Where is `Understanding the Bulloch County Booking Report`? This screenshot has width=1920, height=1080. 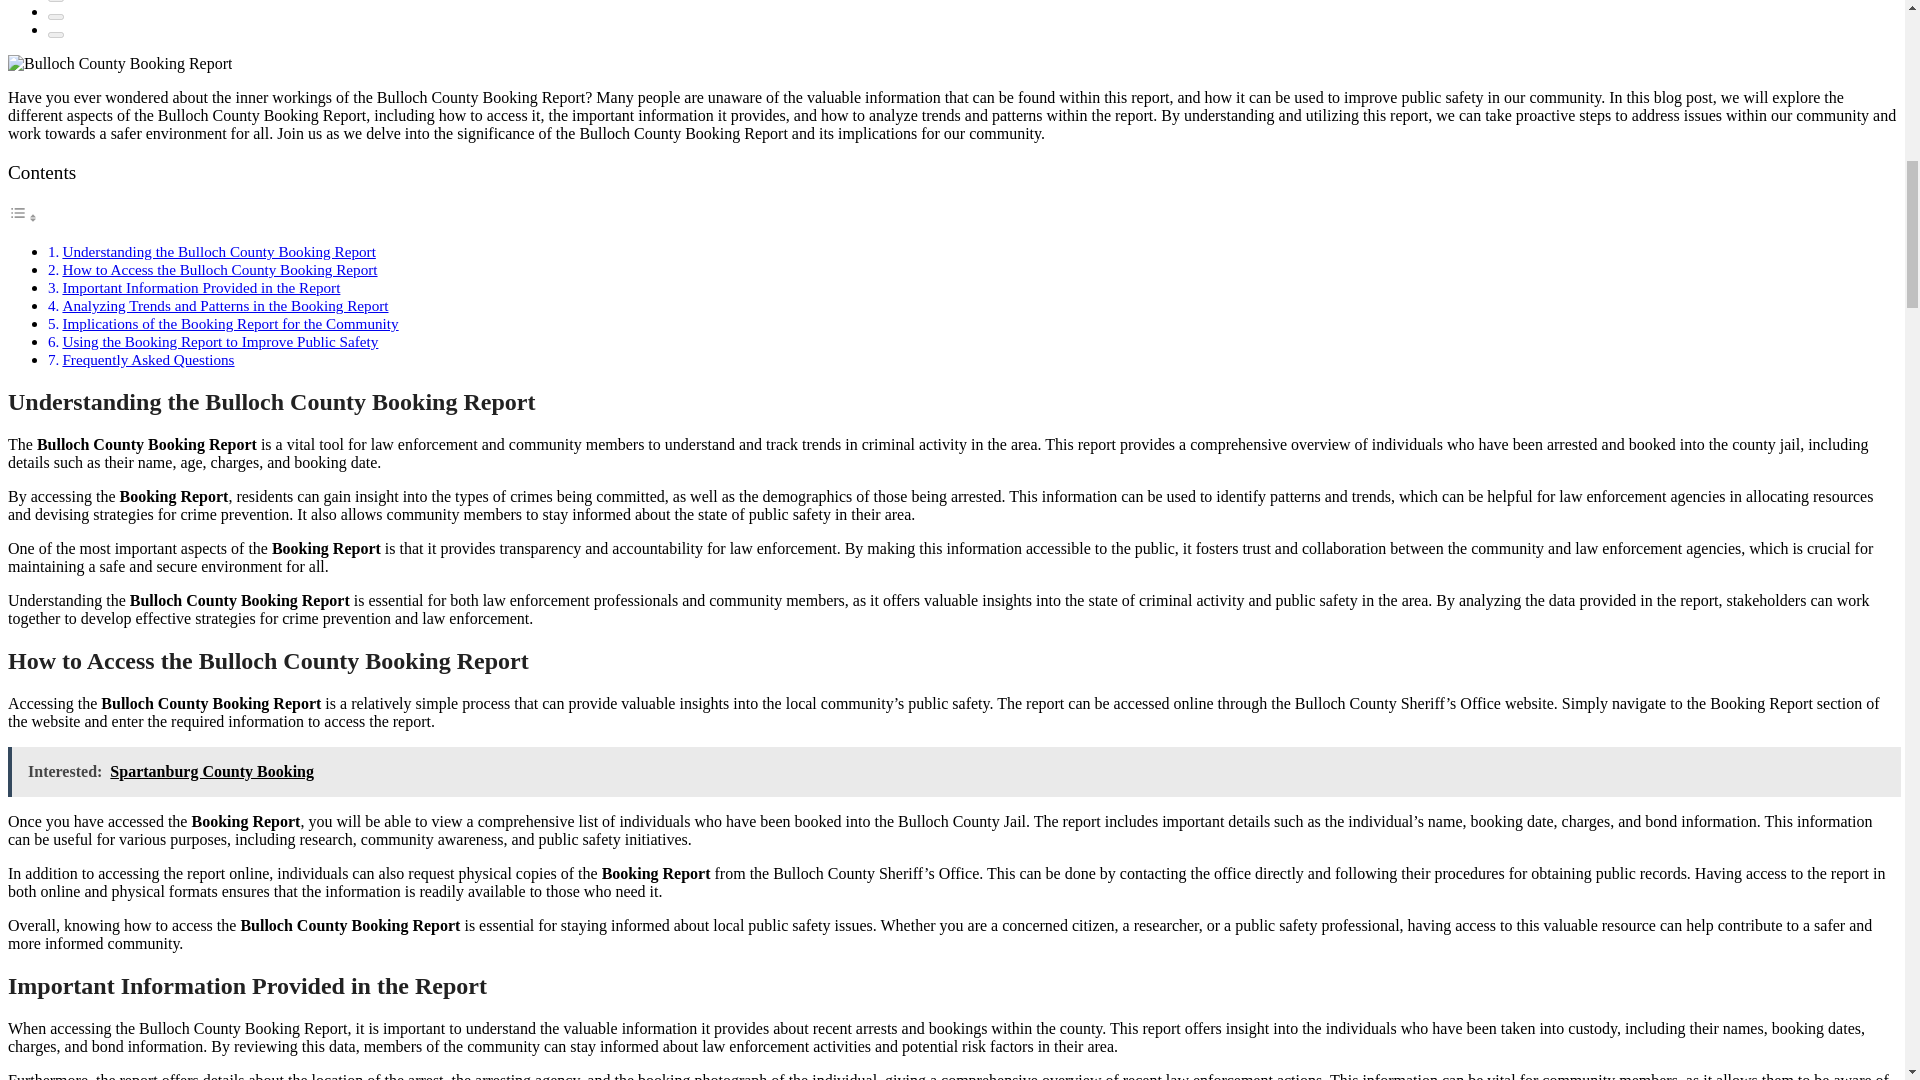 Understanding the Bulloch County Booking Report is located at coordinates (218, 252).